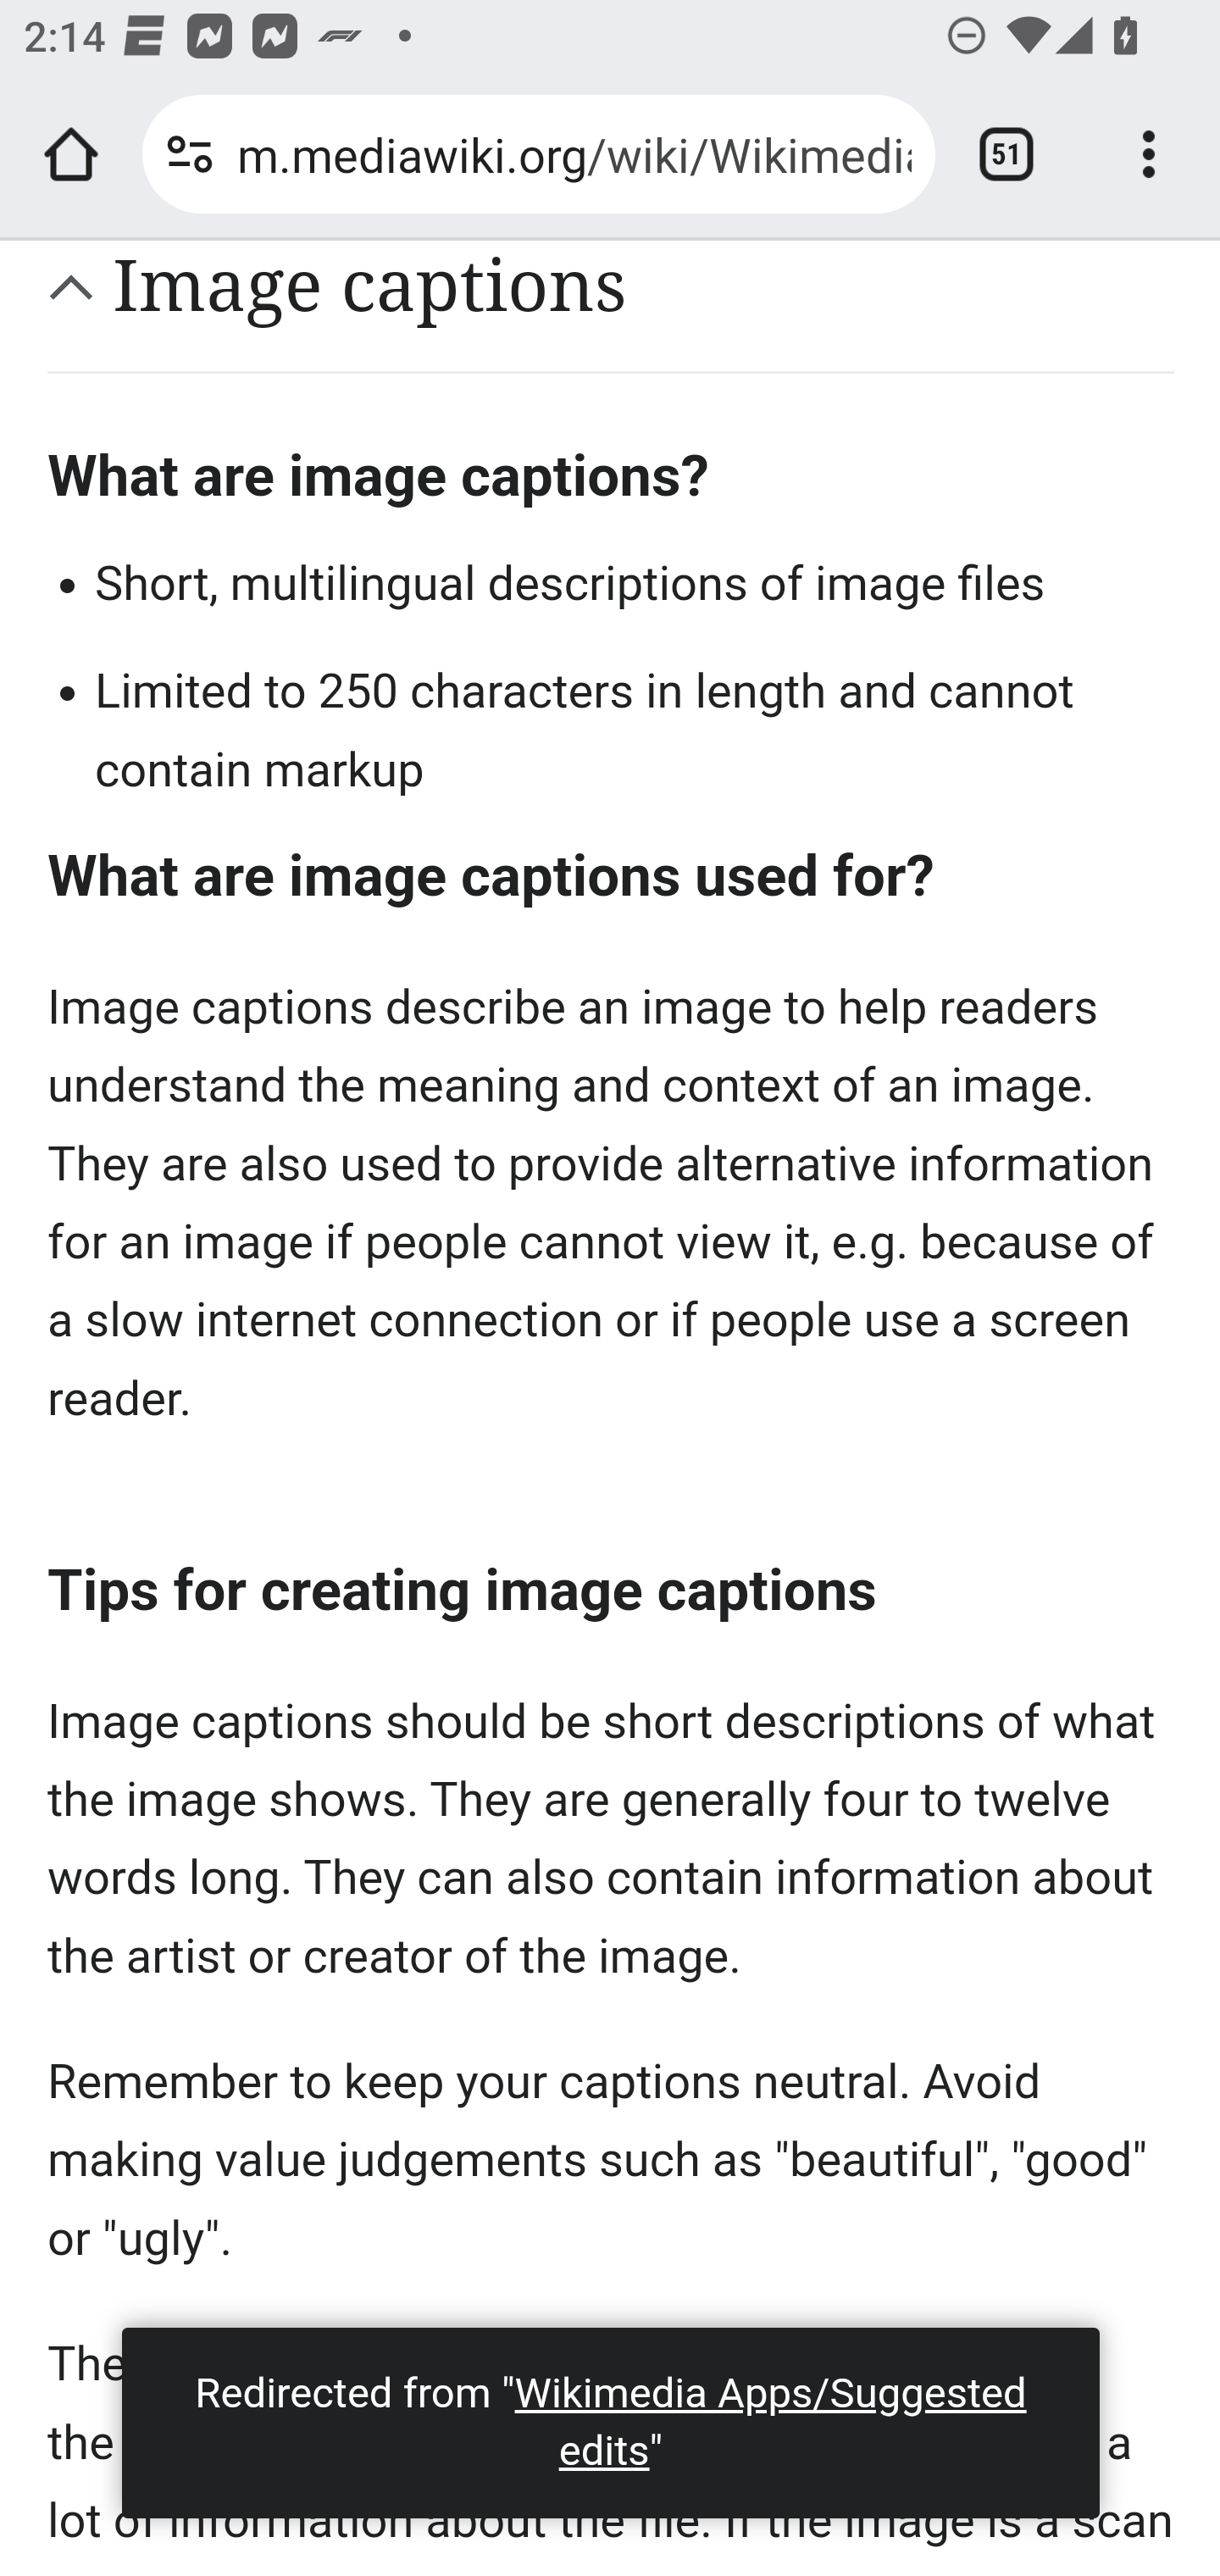 The image size is (1220, 2576). Describe the element at coordinates (1149, 154) in the screenshot. I see `Customize and control Google Chrome` at that location.